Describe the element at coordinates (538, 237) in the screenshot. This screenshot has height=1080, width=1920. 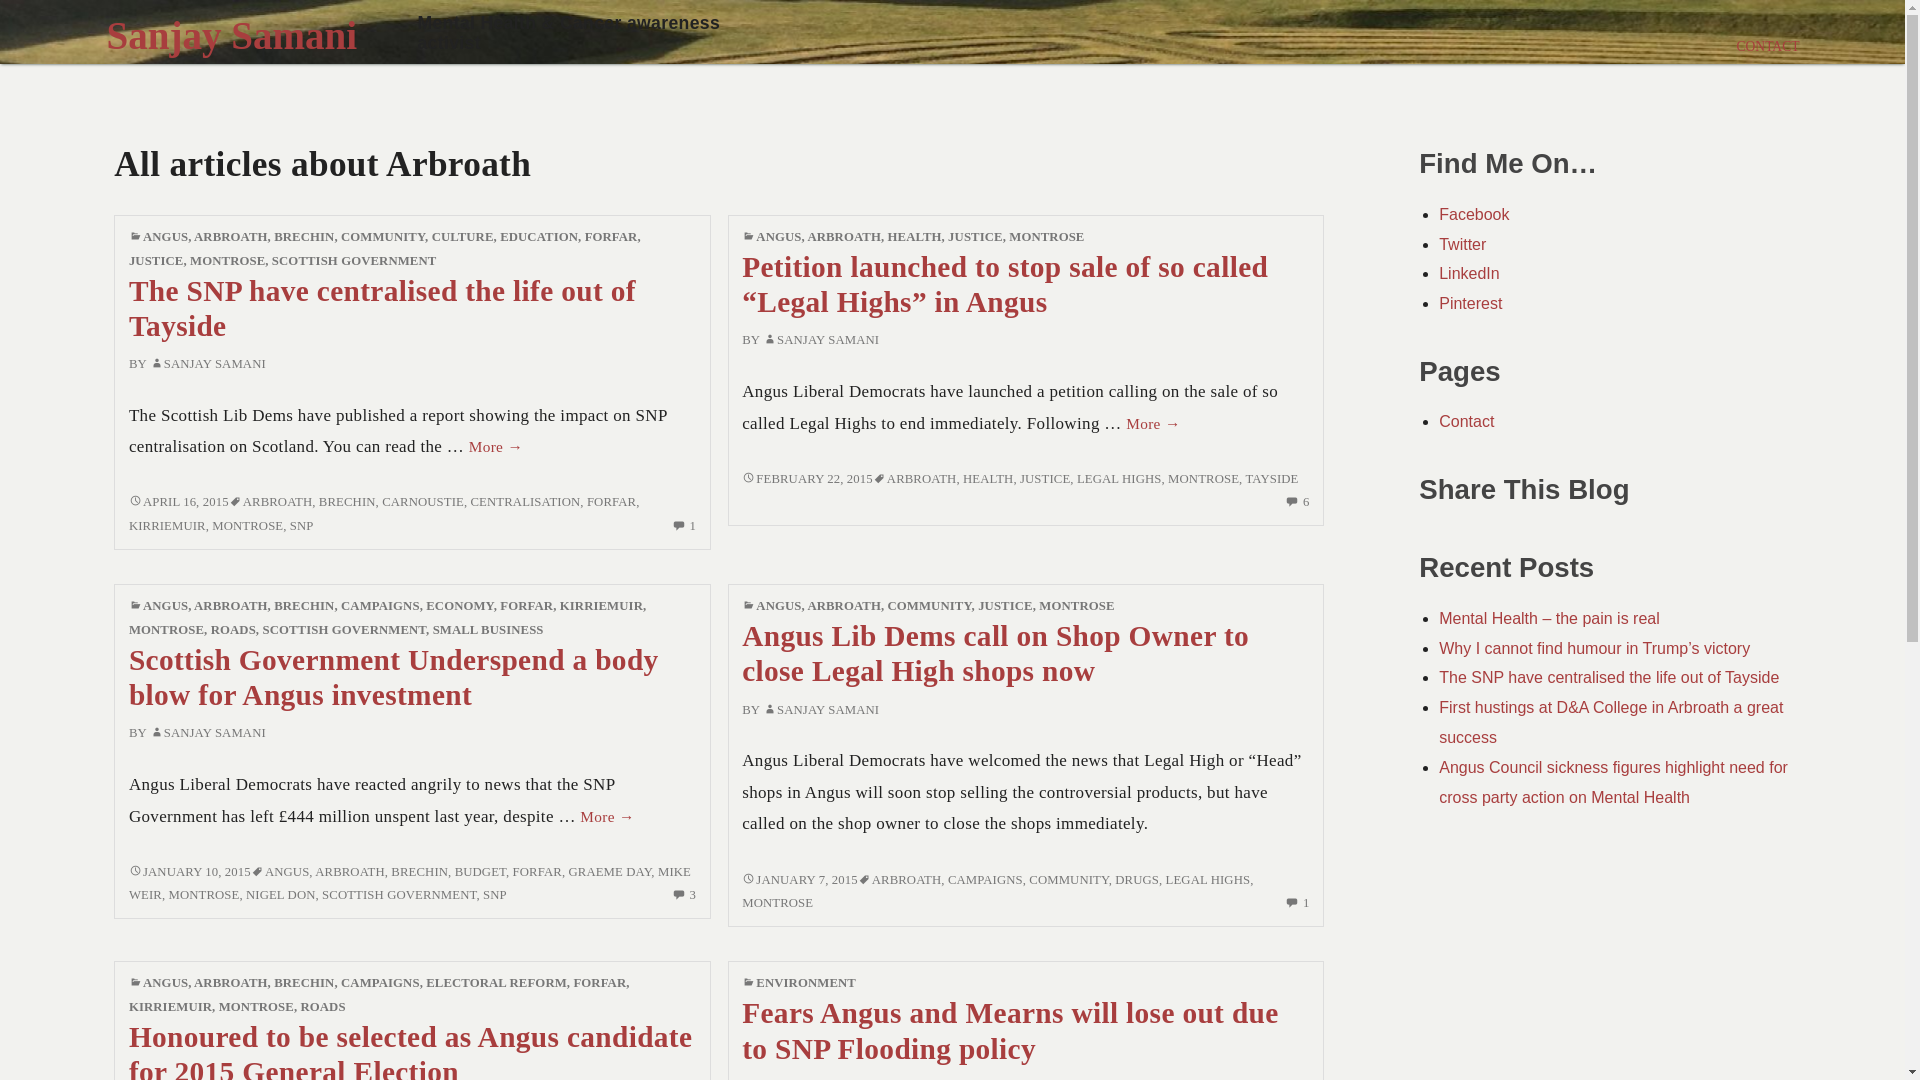
I see `EDUCATION` at that location.